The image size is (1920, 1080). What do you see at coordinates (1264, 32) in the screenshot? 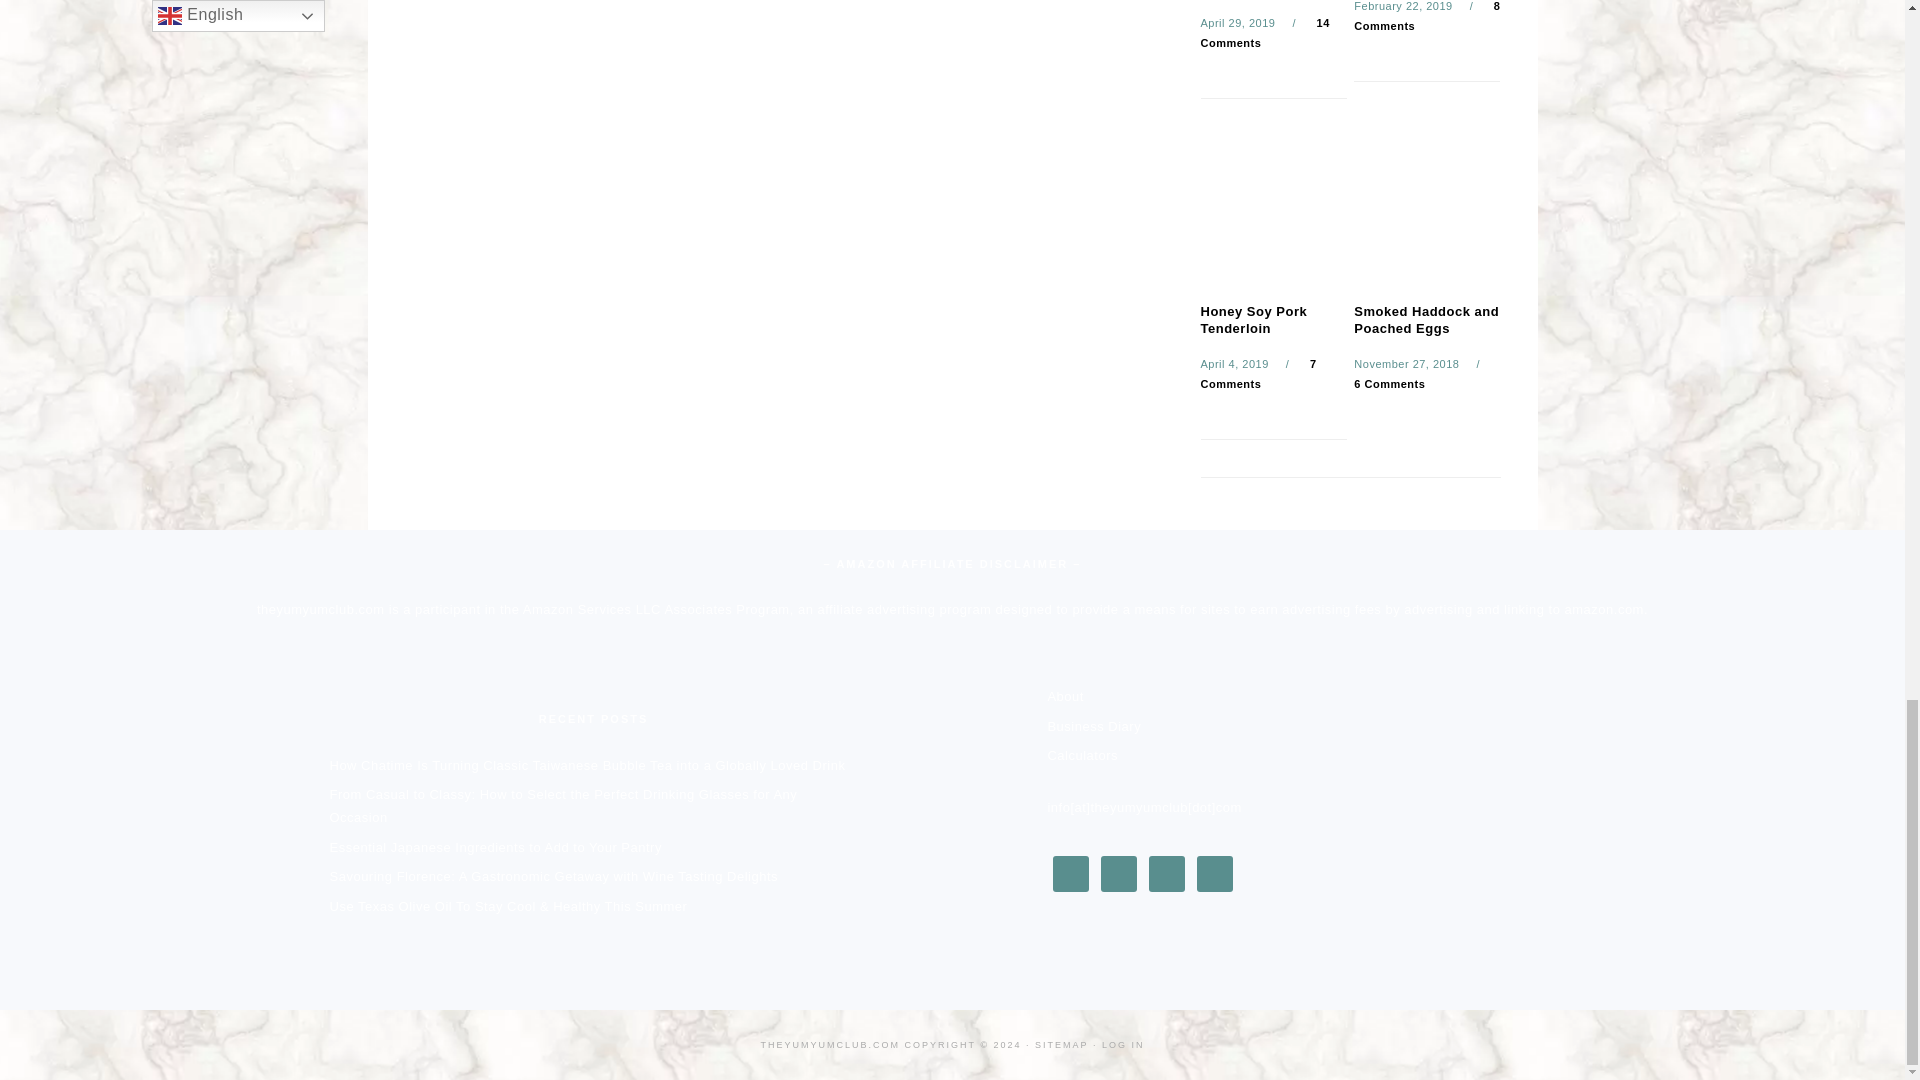
I see `14 Comments` at bounding box center [1264, 32].